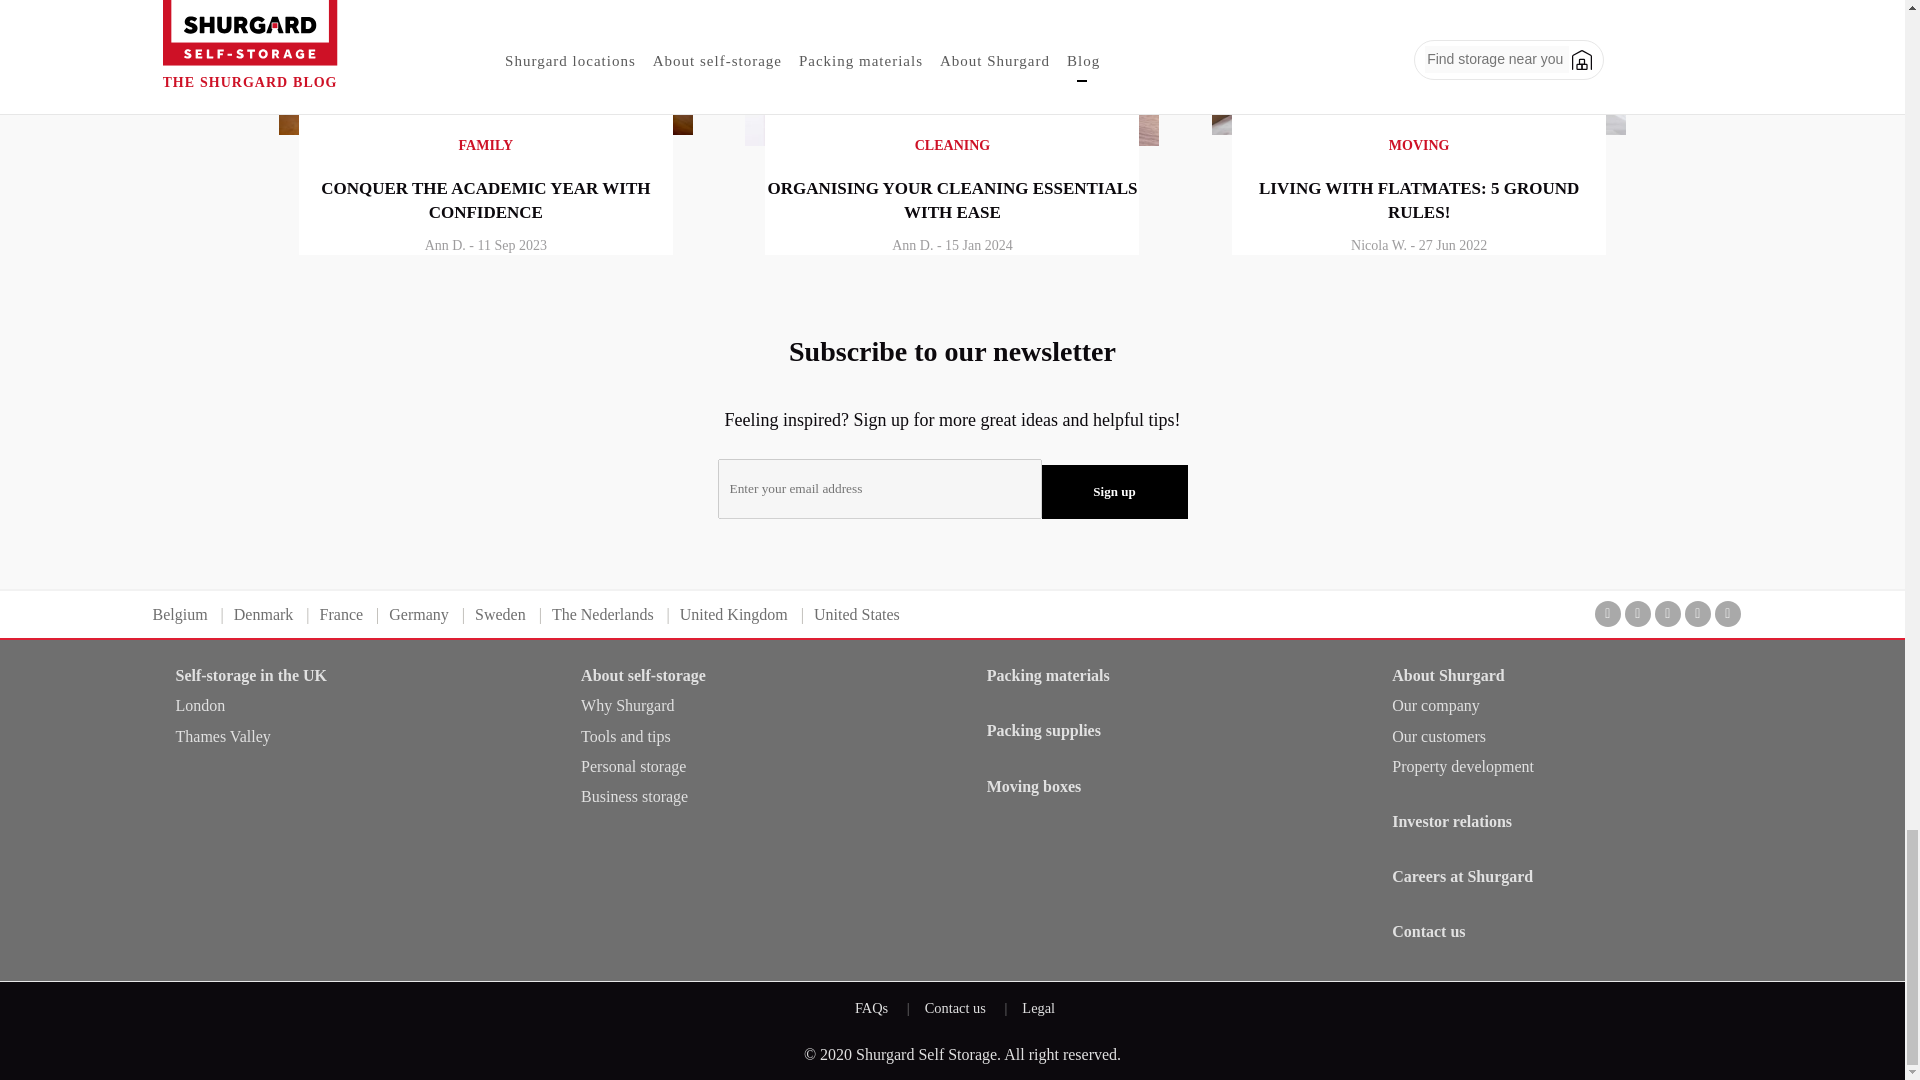 Image resolution: width=1920 pixels, height=1080 pixels. I want to click on Conquer the Academic Year with Confidence, so click(486, 128).